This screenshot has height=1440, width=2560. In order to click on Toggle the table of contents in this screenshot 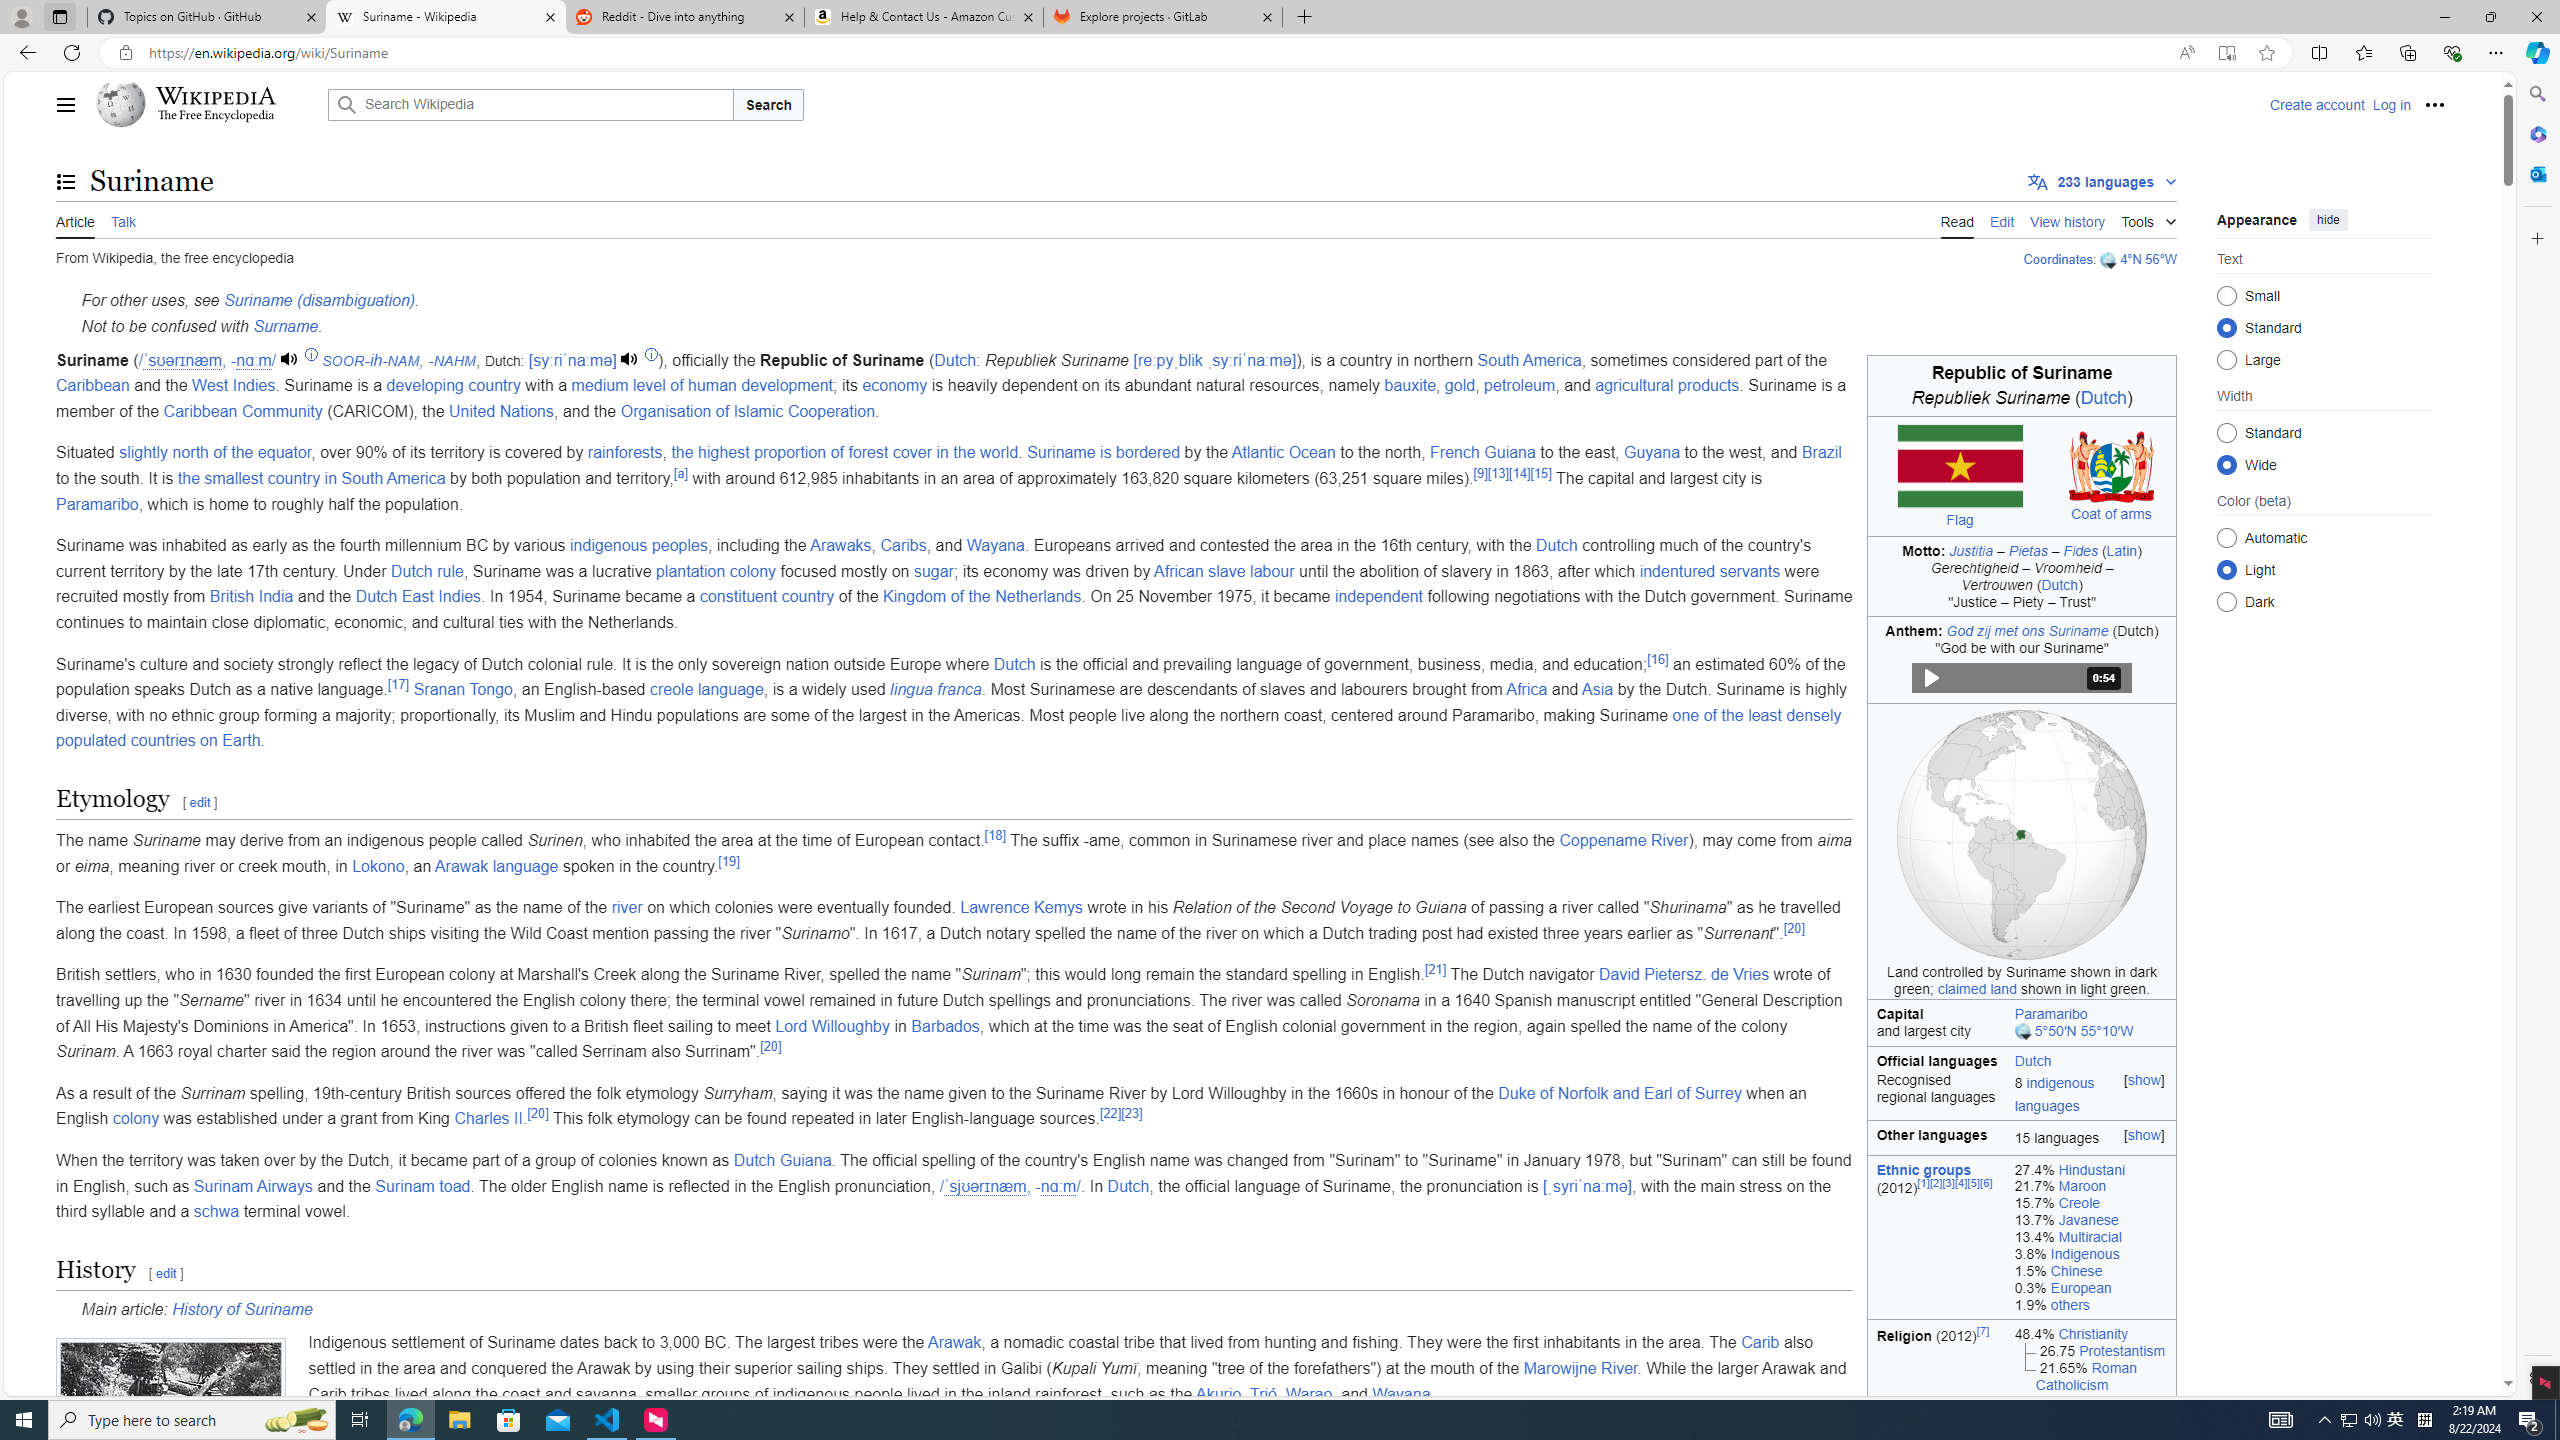, I will do `click(66, 182)`.